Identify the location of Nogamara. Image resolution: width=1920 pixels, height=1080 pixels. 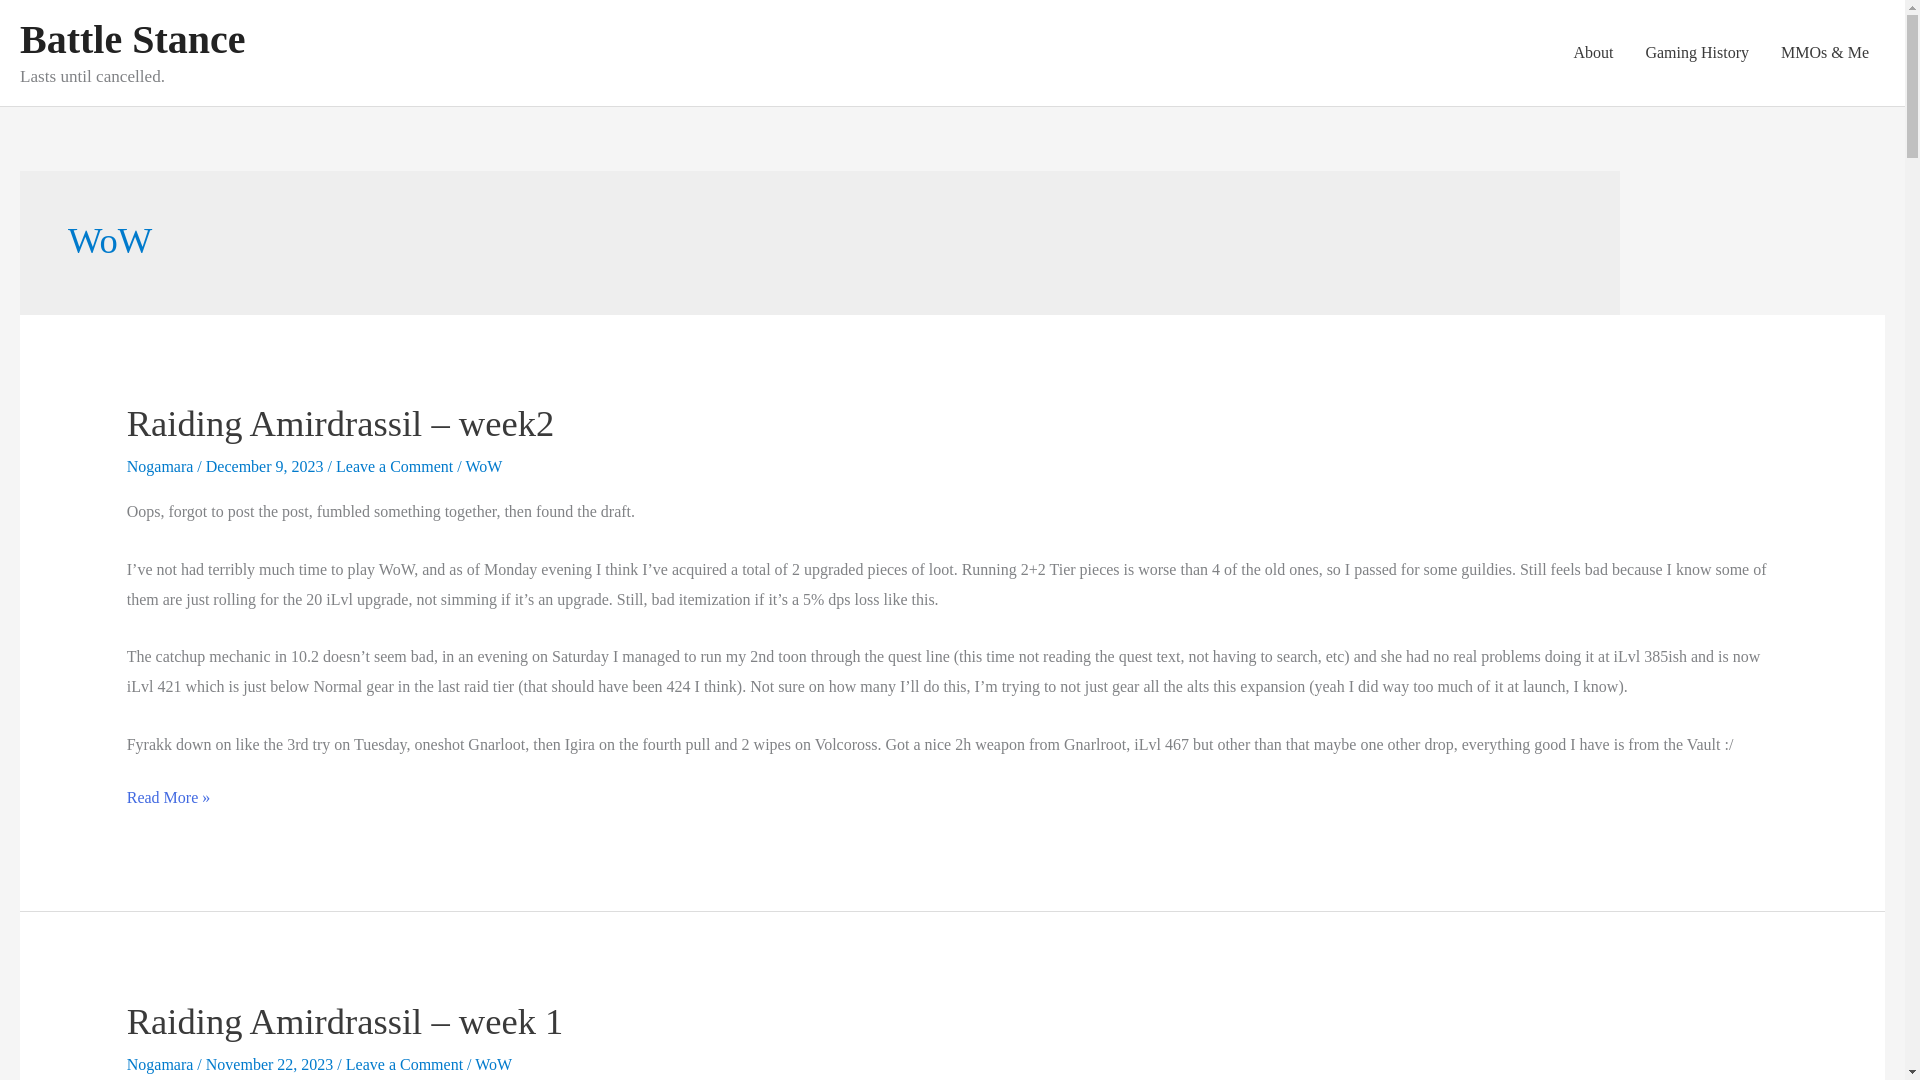
(162, 466).